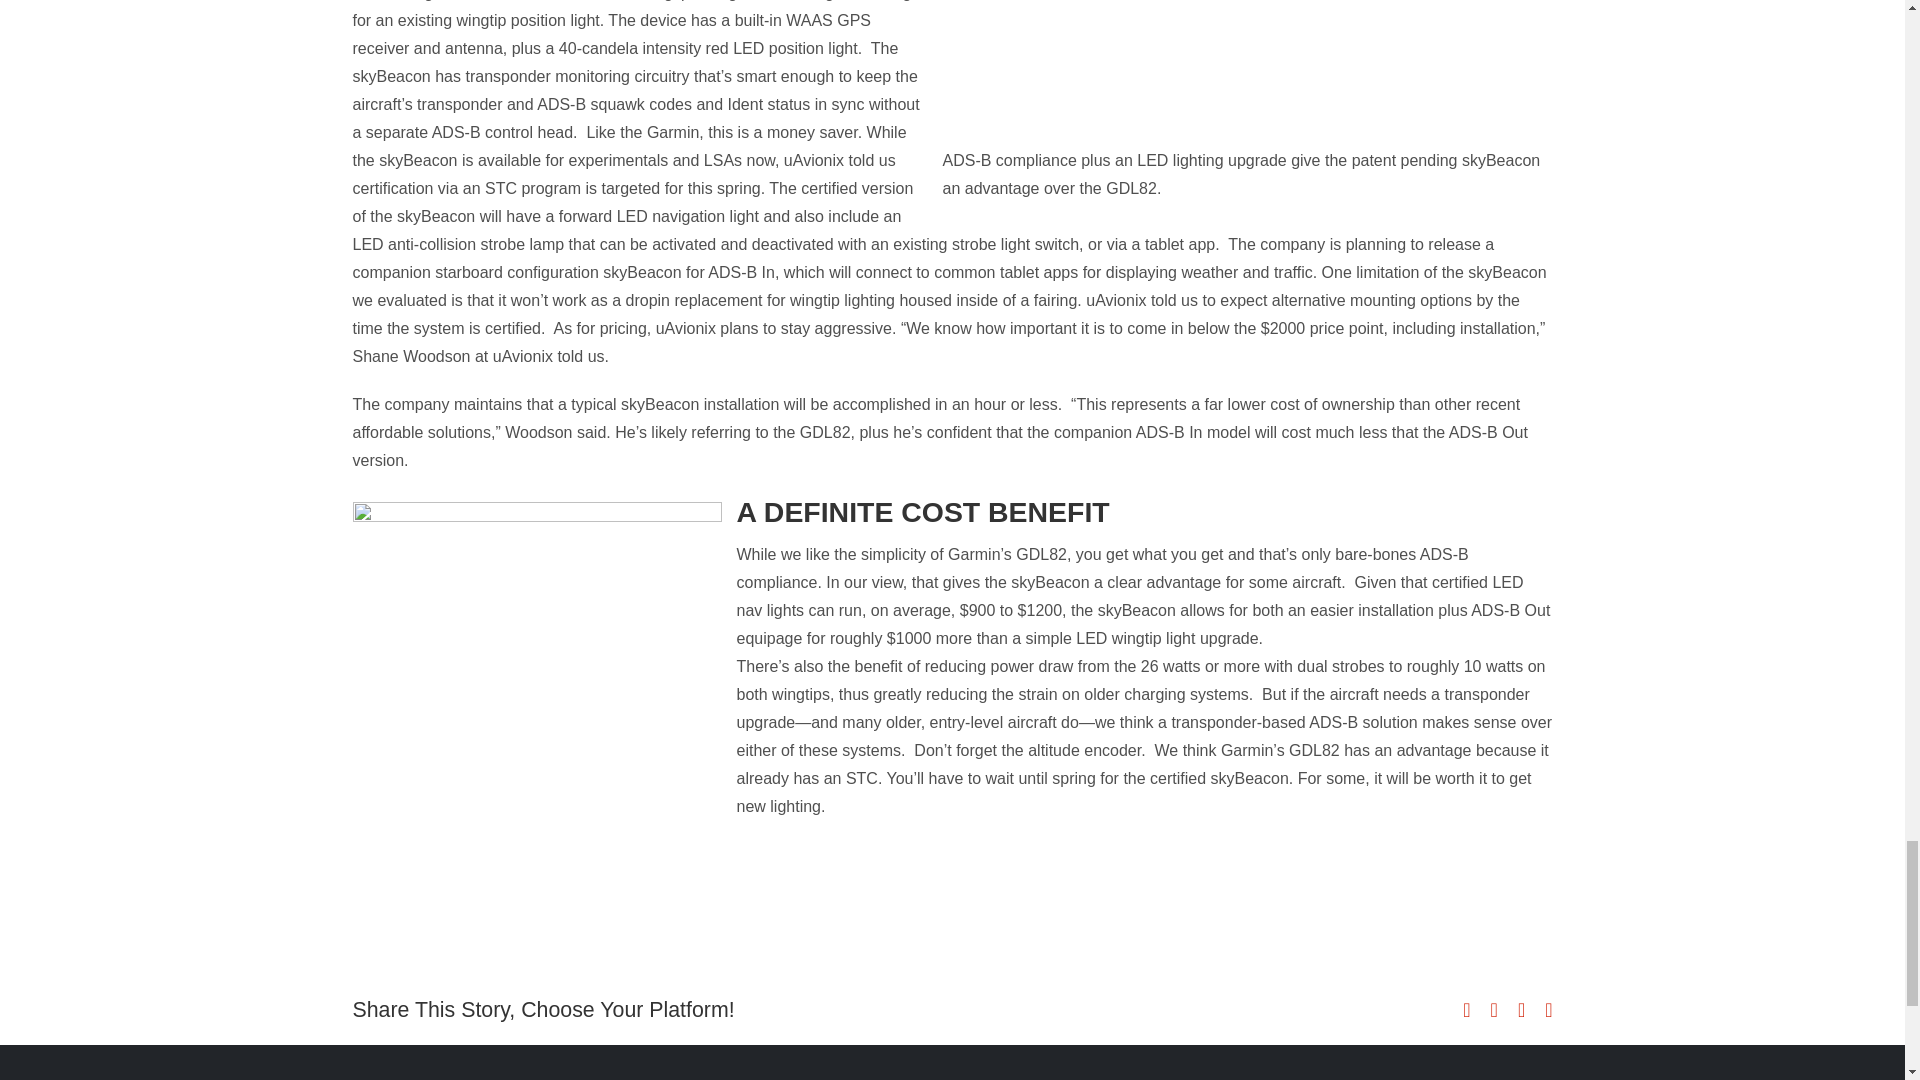  I want to click on LinkedIn, so click(1521, 1010).